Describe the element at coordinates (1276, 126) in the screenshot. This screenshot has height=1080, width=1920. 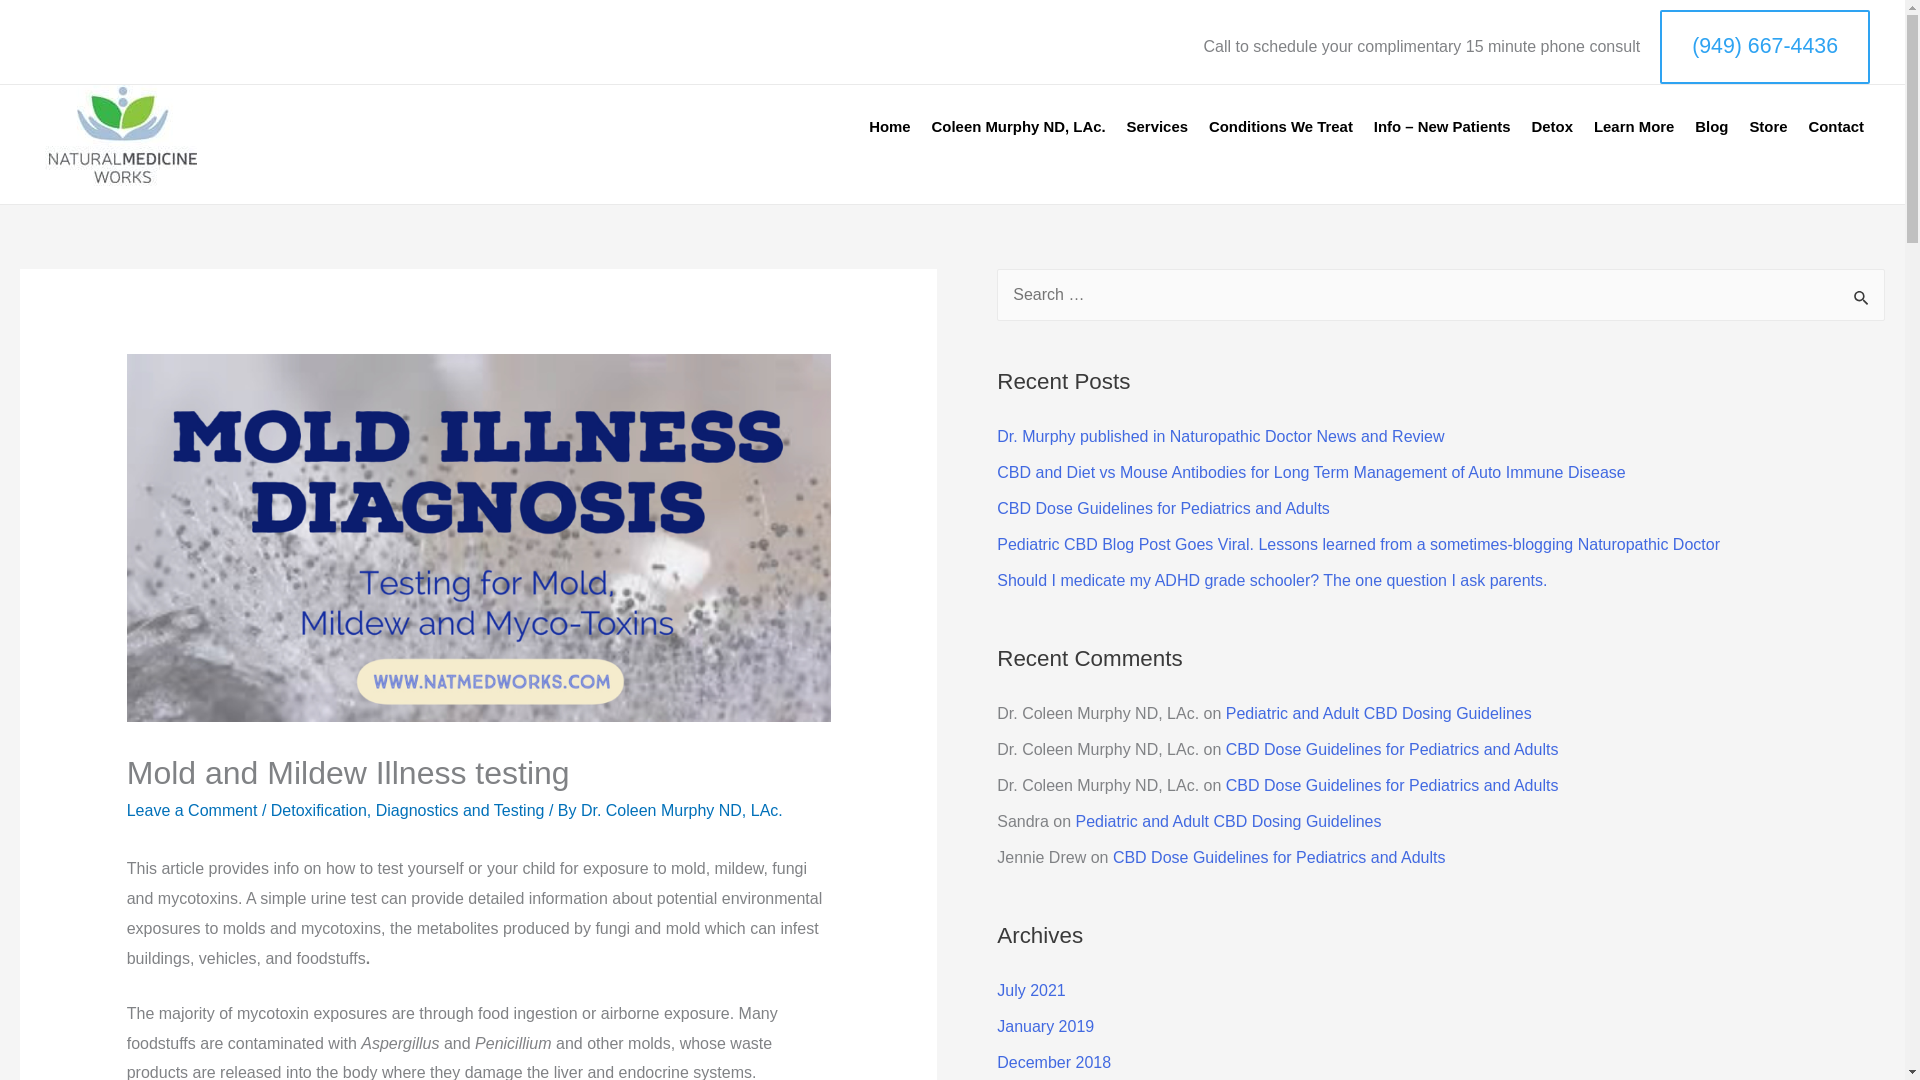
I see `Conditions We Treat` at that location.